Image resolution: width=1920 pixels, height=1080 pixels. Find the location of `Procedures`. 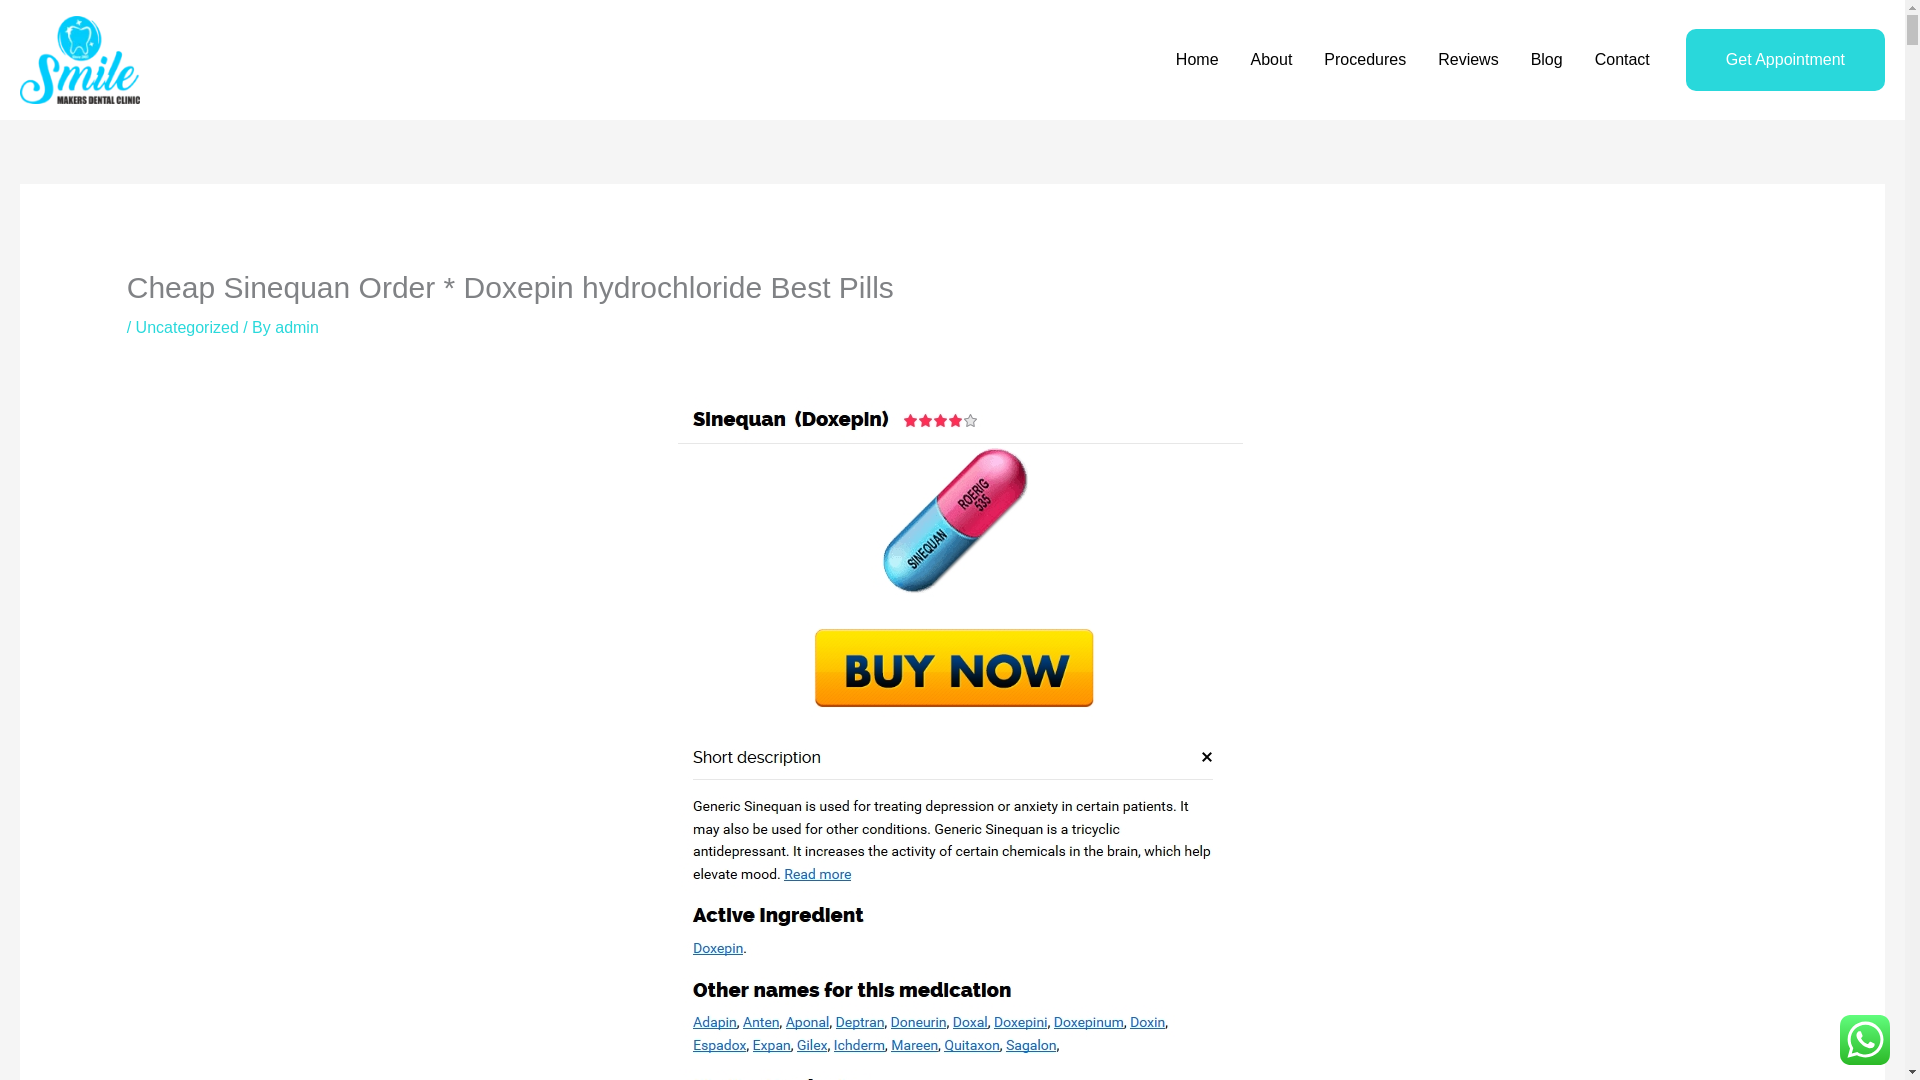

Procedures is located at coordinates (1364, 60).